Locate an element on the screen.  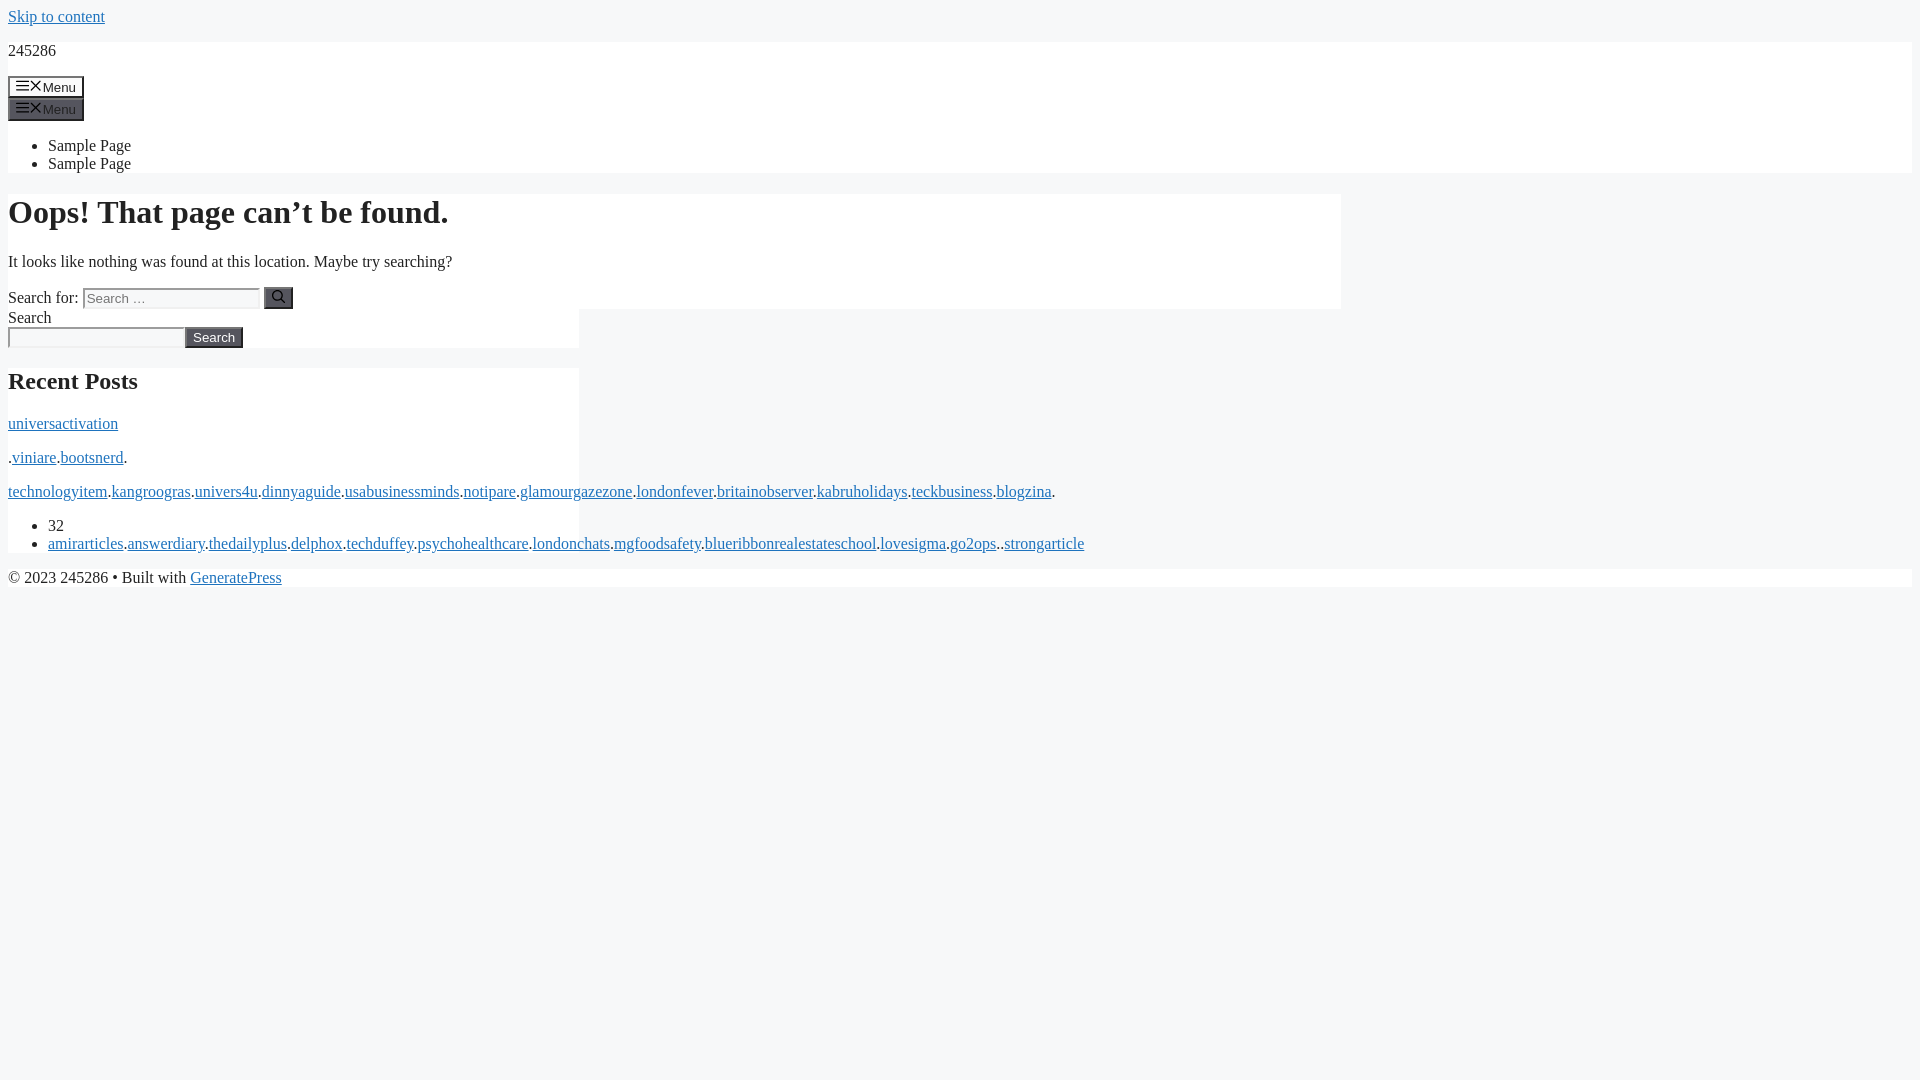
notipare is located at coordinates (490, 492).